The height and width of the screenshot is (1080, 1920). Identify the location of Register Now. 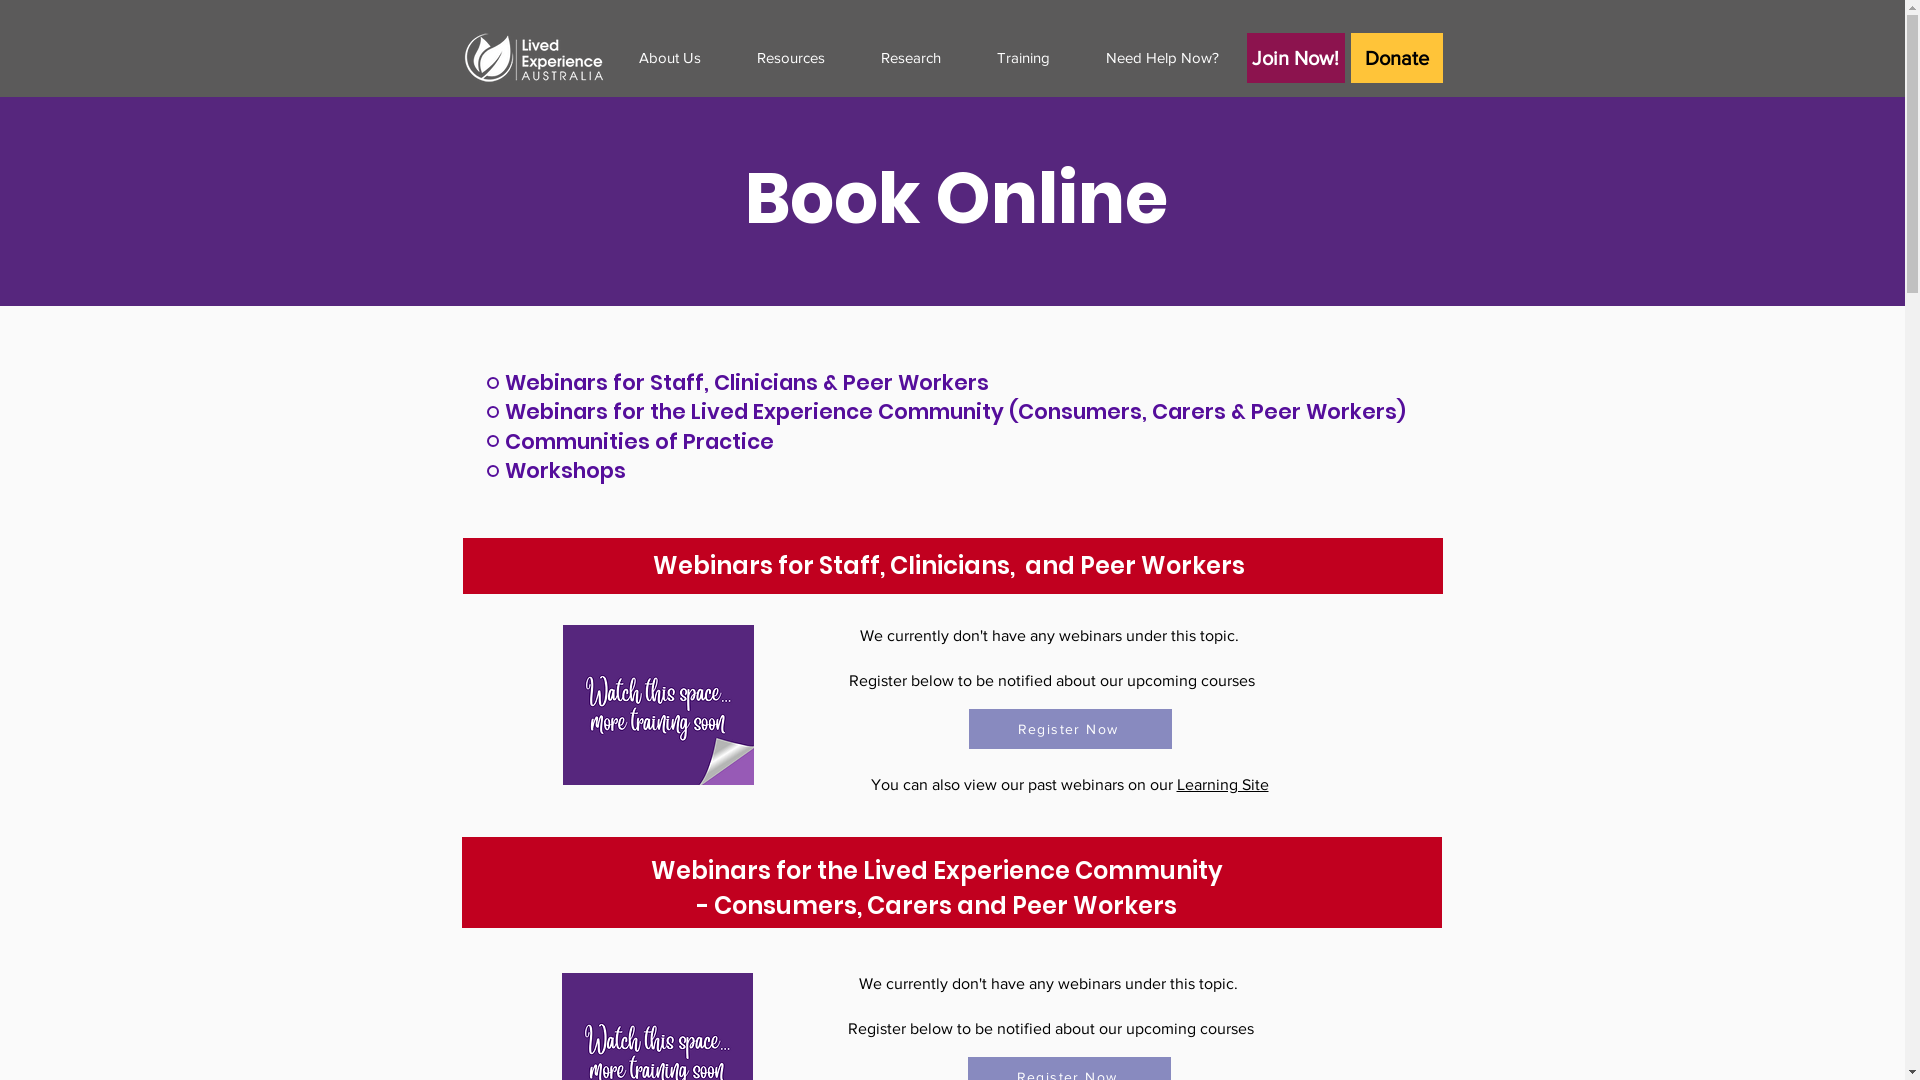
(1070, 729).